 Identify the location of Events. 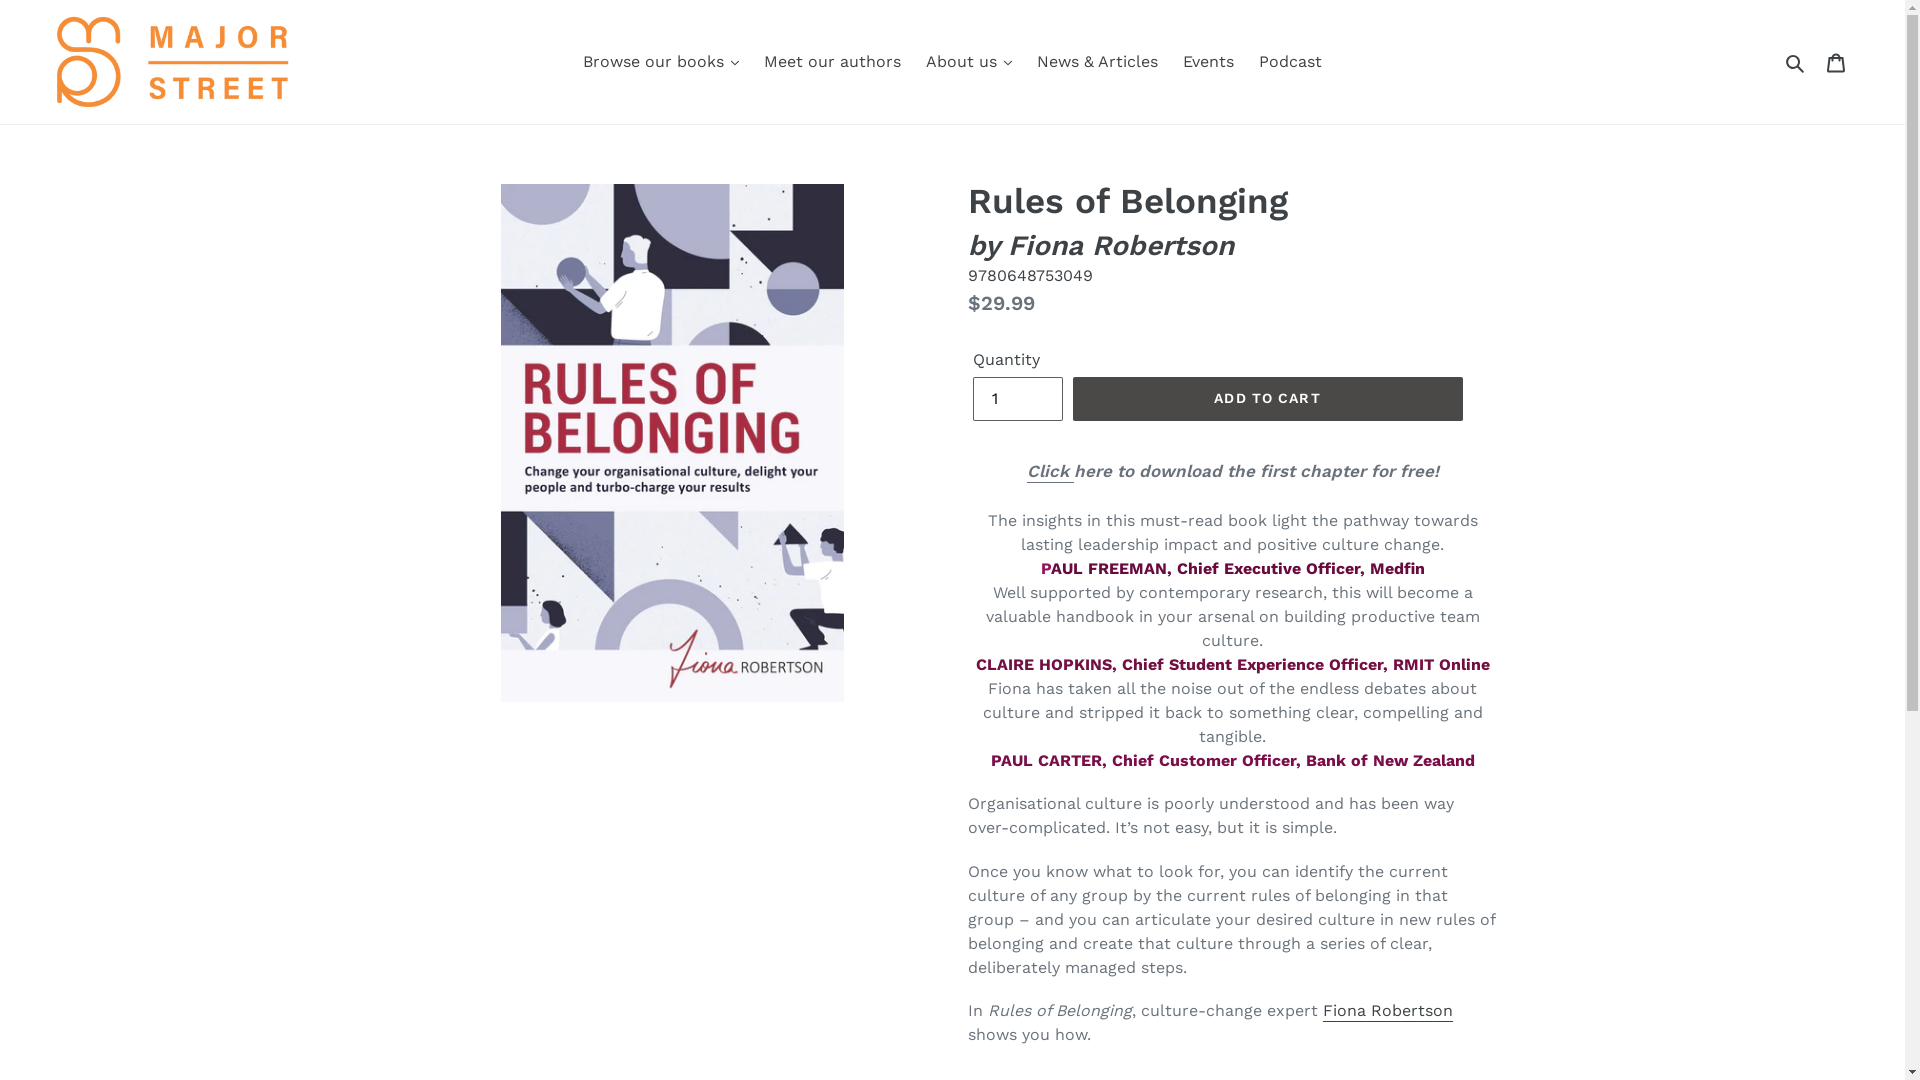
(1208, 62).